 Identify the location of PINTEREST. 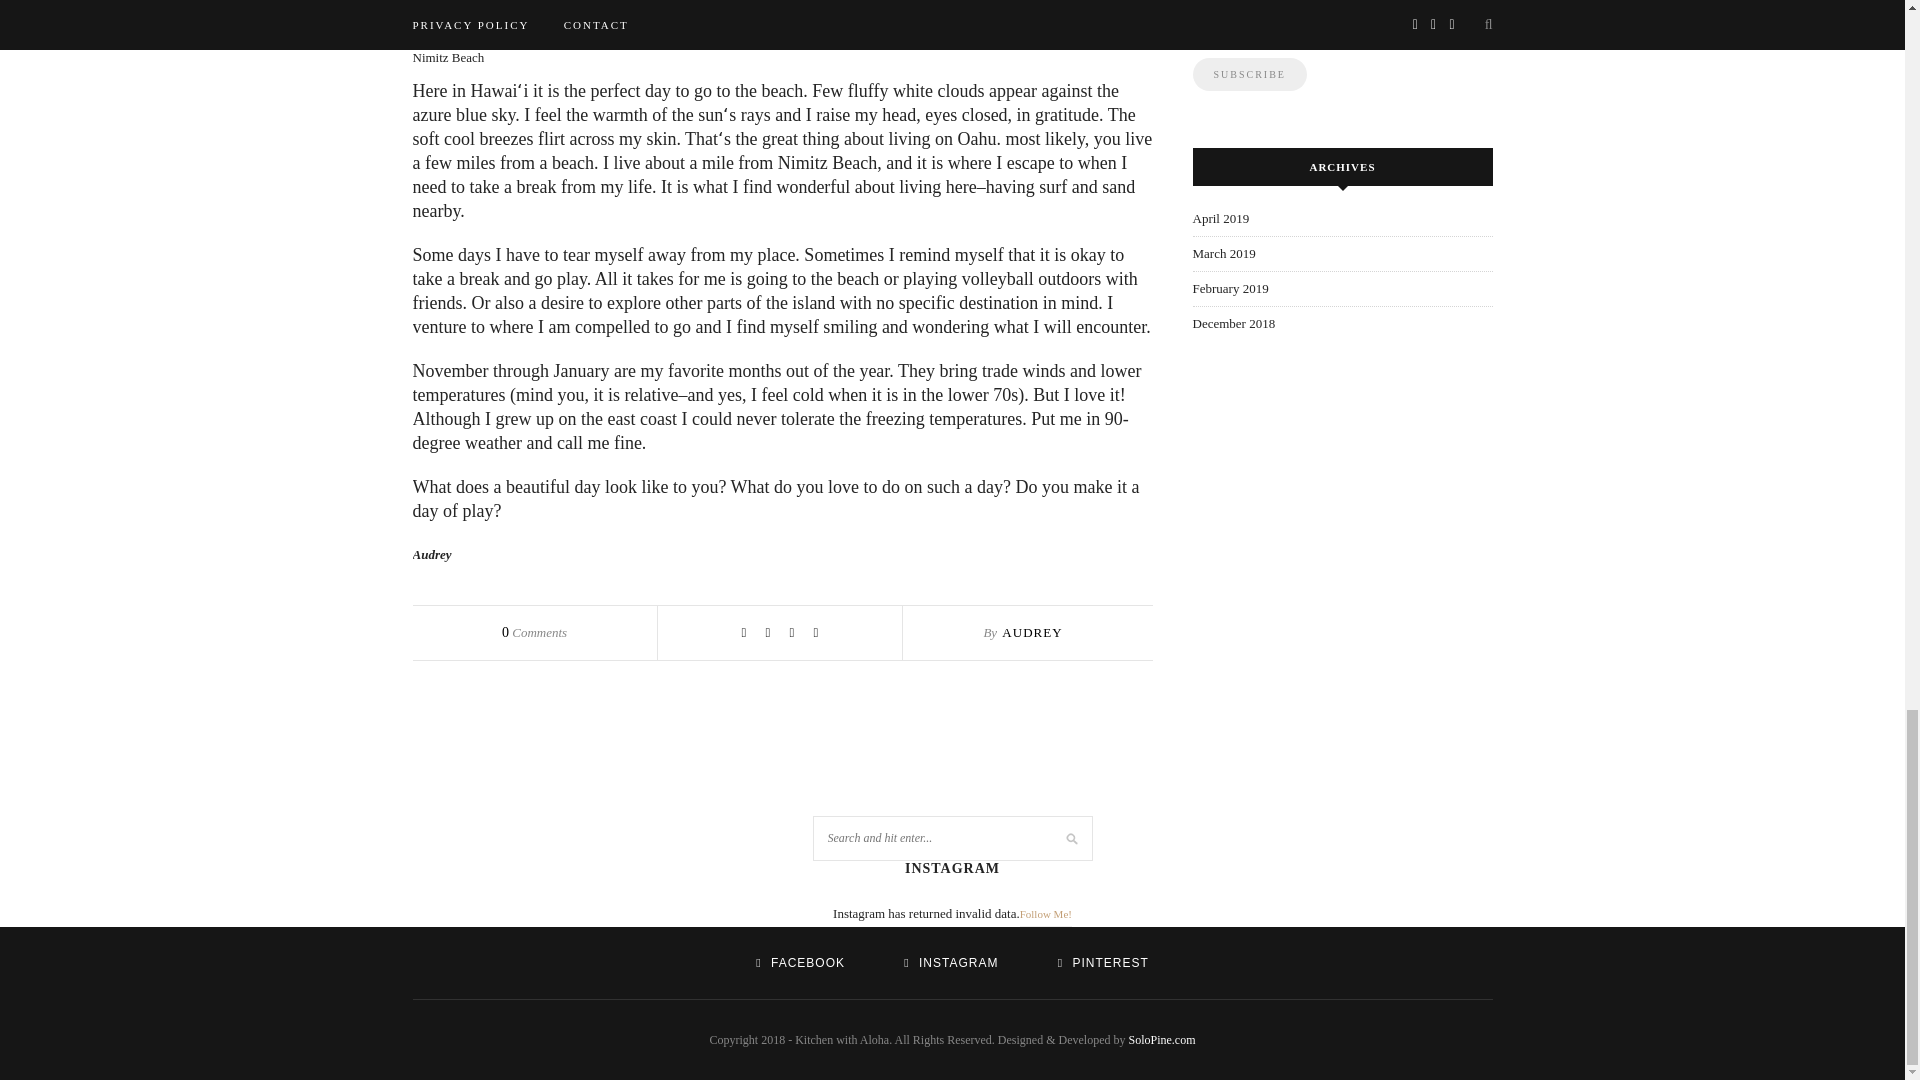
(1102, 962).